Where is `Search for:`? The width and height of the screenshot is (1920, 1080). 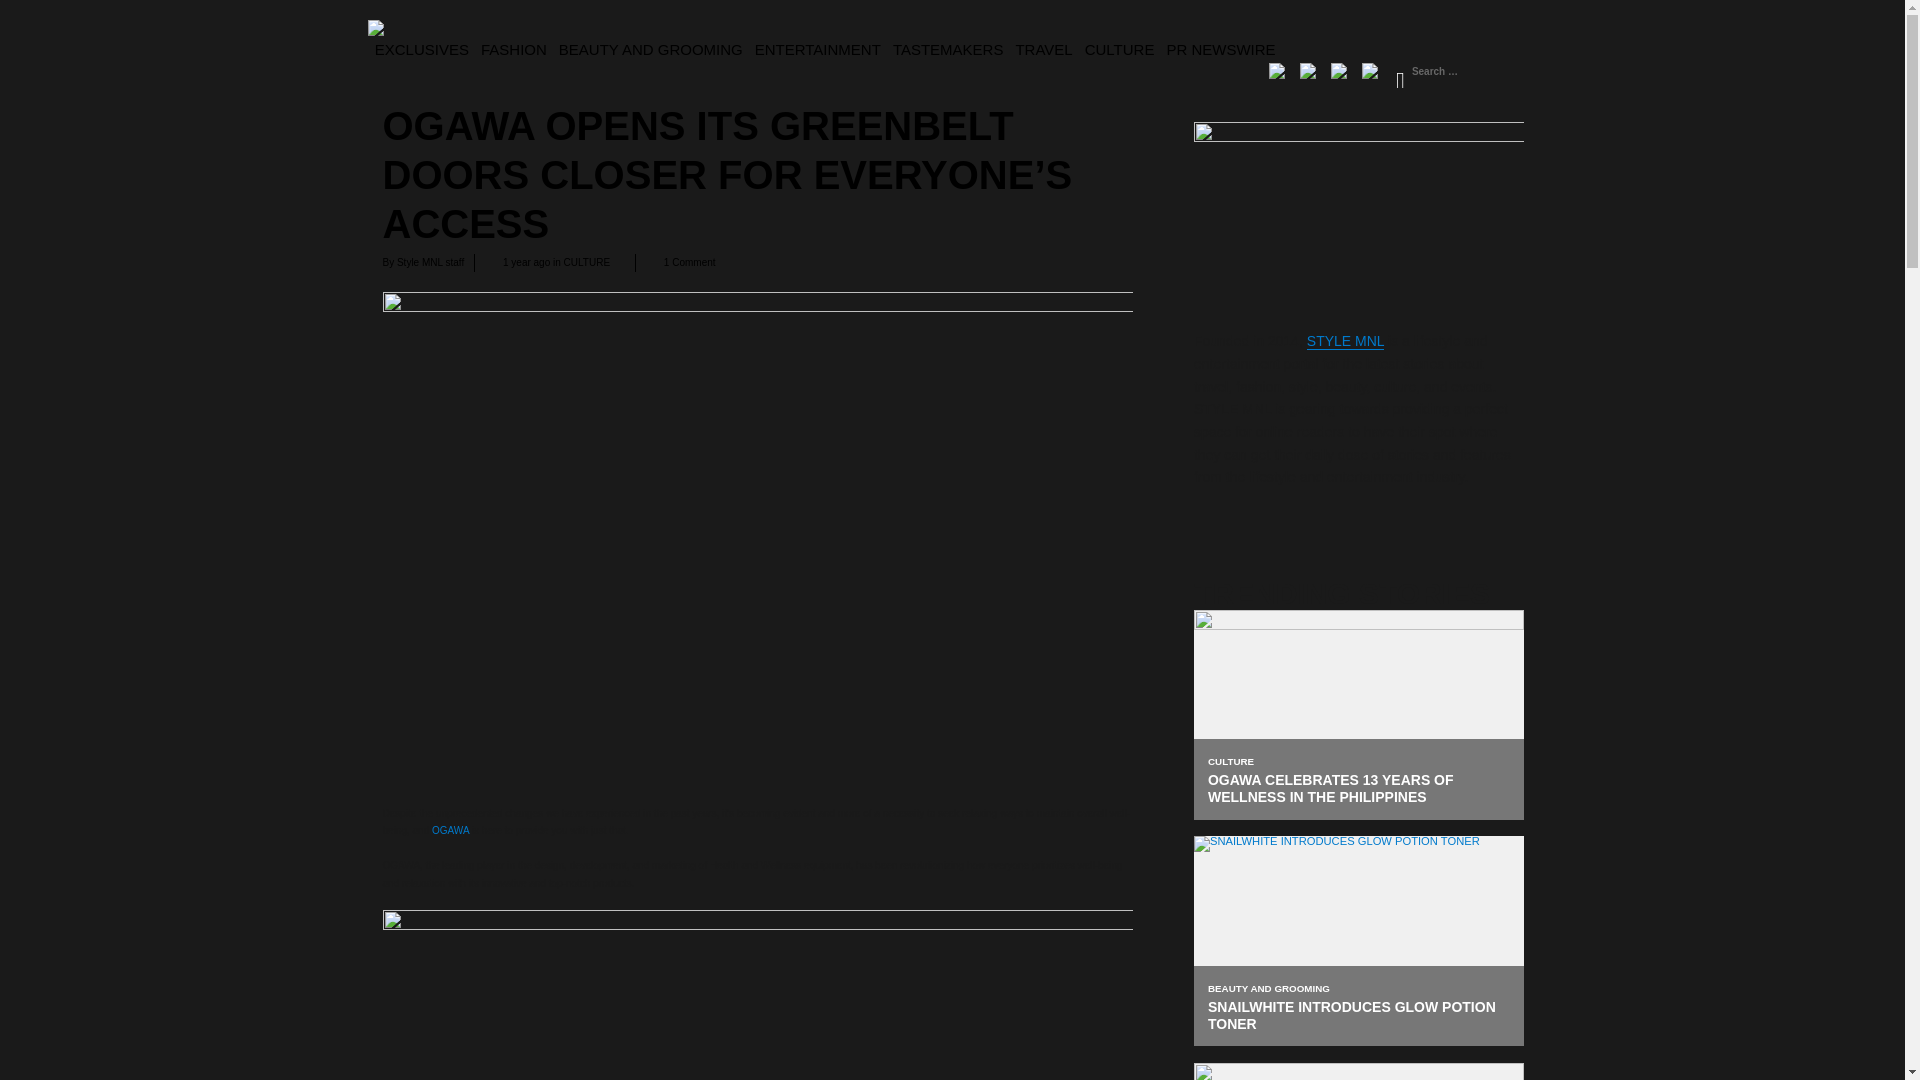
Search for: is located at coordinates (1455, 72).